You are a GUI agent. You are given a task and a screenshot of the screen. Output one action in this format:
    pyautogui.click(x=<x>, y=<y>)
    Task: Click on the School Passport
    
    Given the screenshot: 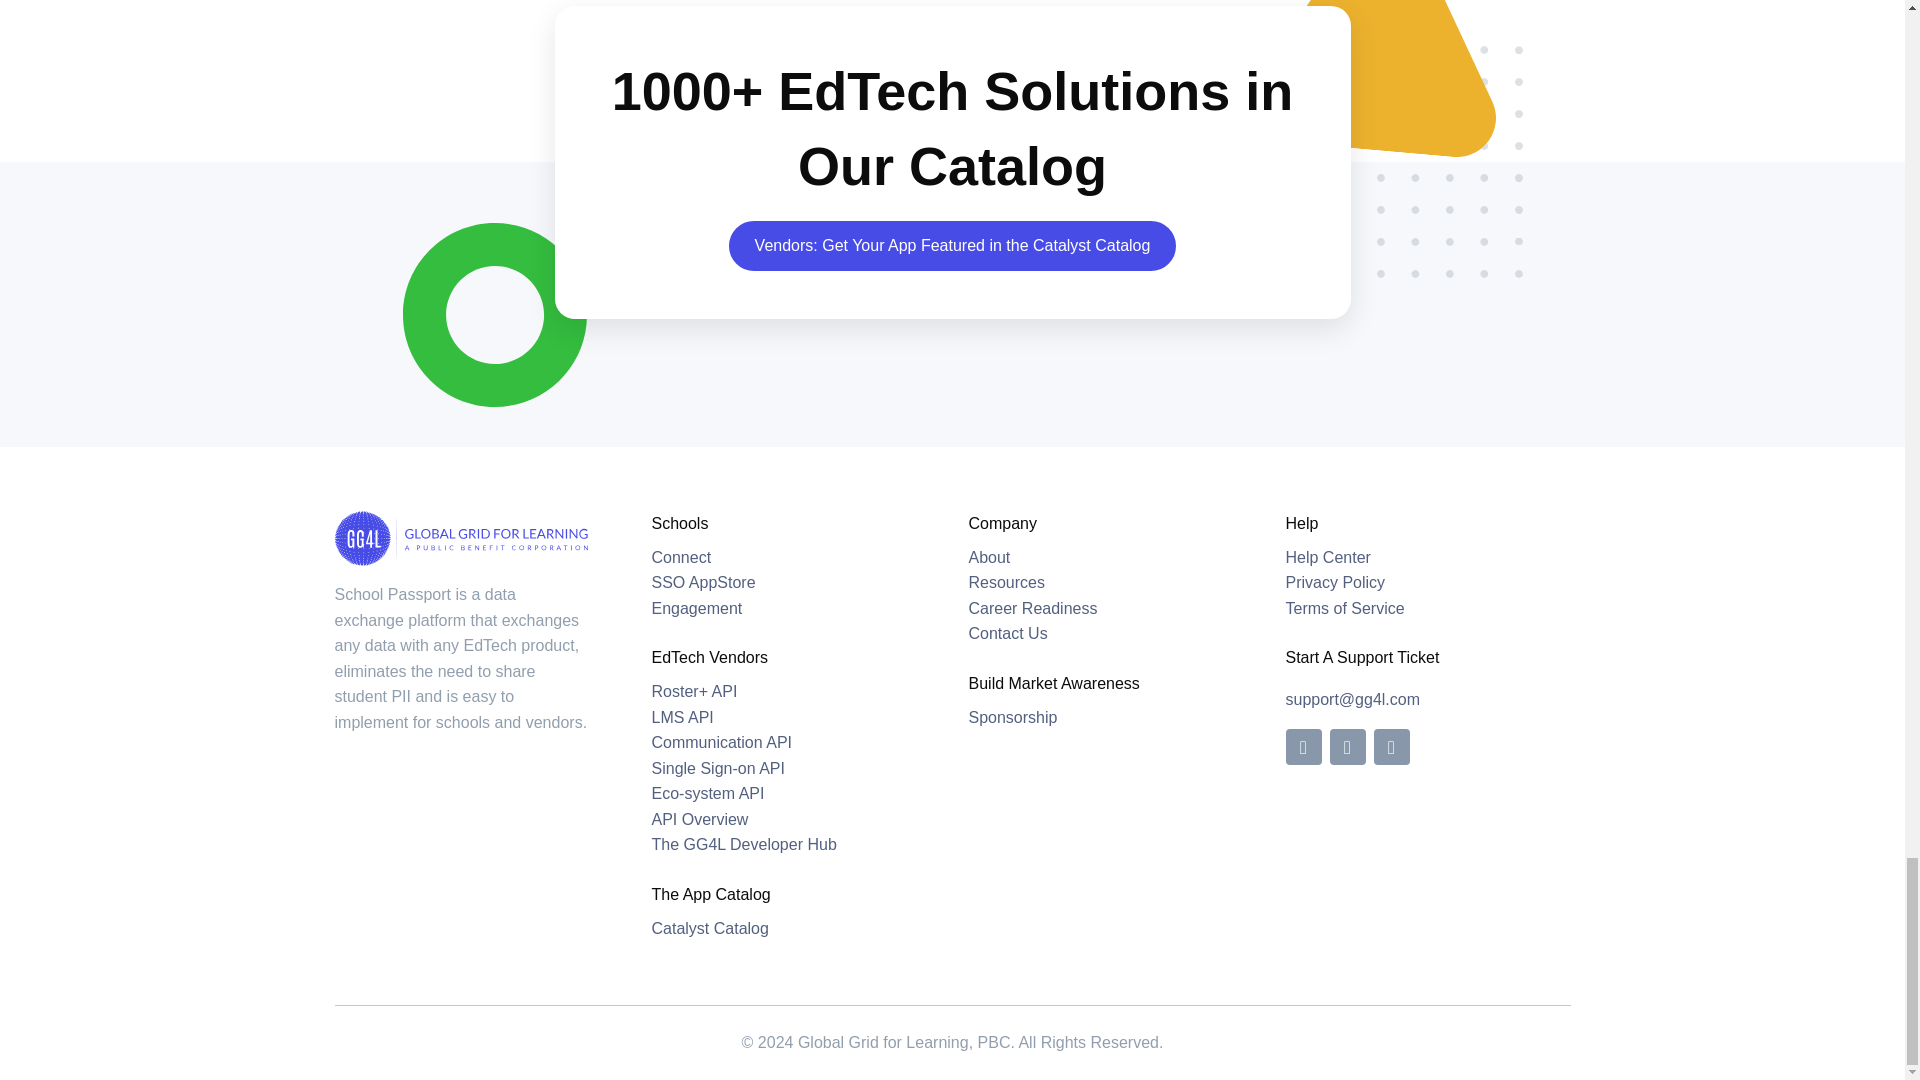 What is the action you would take?
    pyautogui.click(x=682, y=556)
    